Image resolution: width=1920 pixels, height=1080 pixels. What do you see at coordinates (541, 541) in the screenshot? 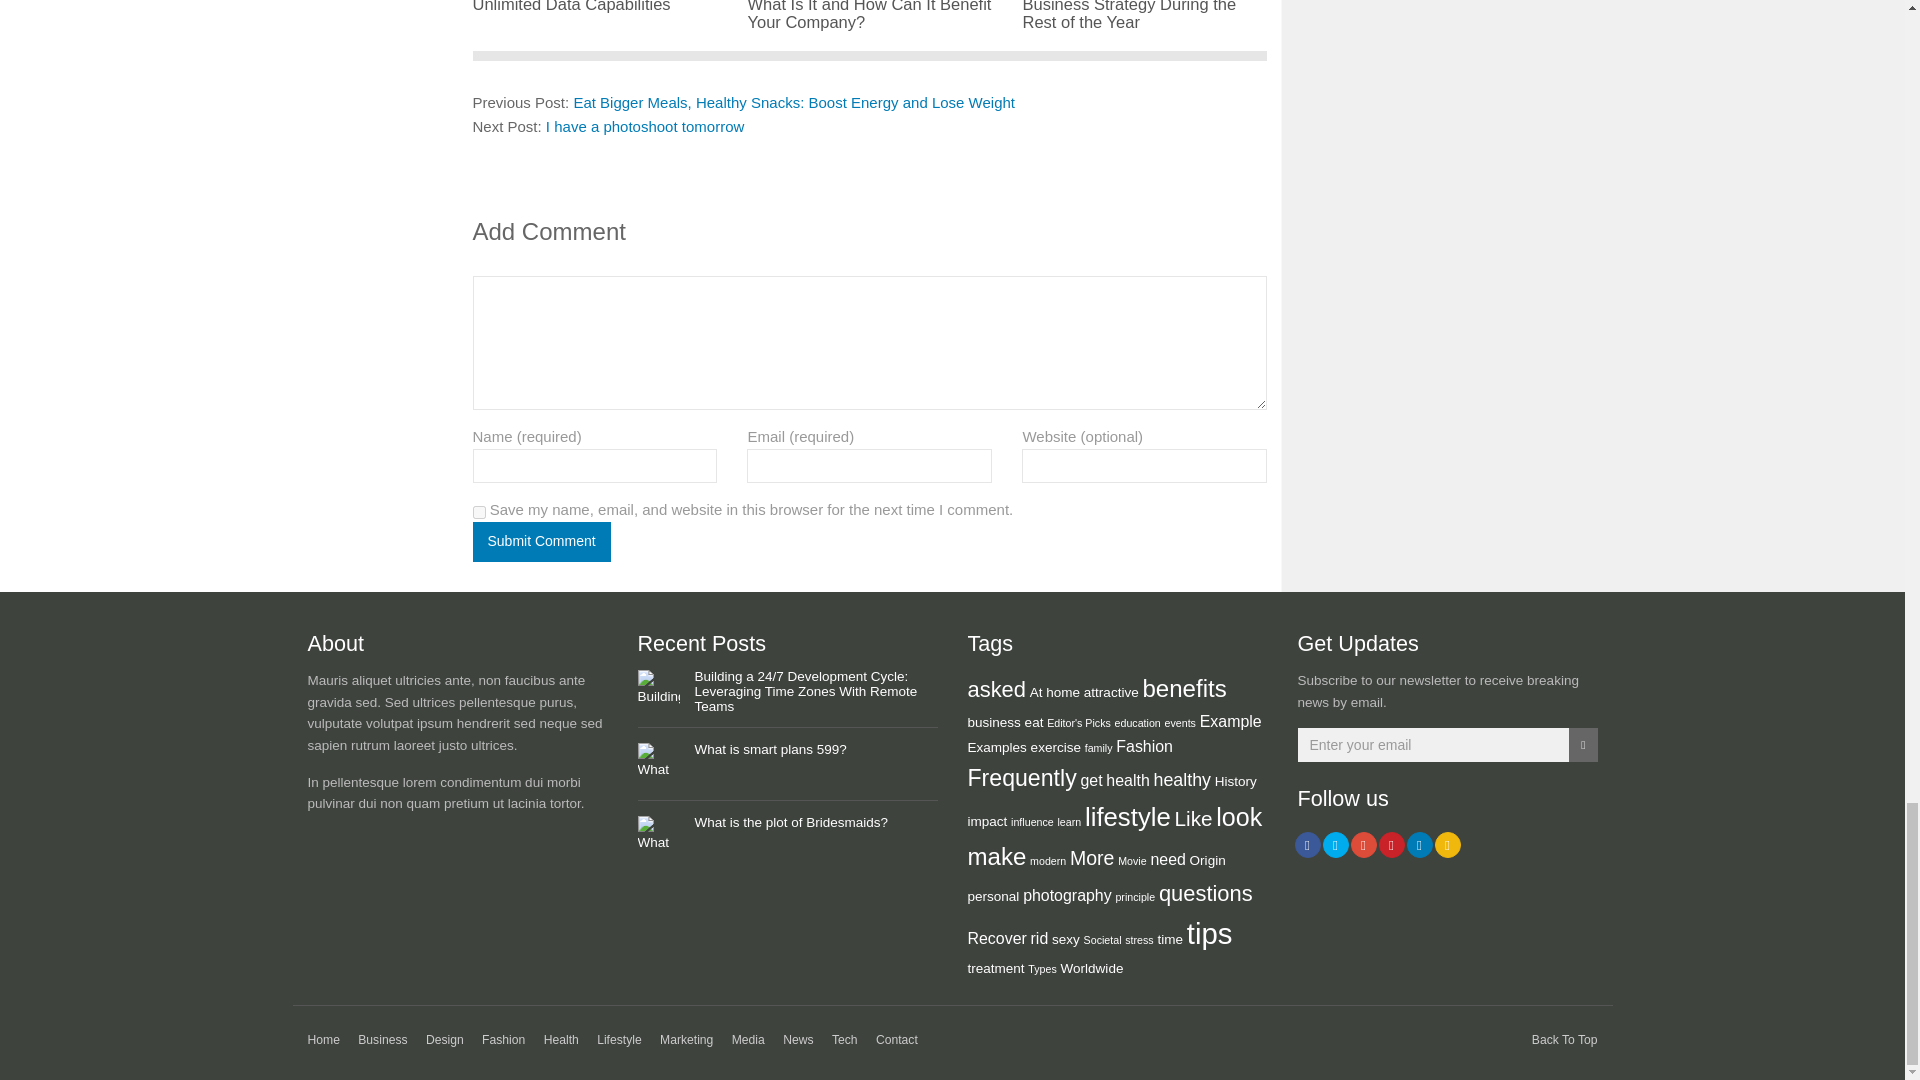
I see `Submit Comment` at bounding box center [541, 541].